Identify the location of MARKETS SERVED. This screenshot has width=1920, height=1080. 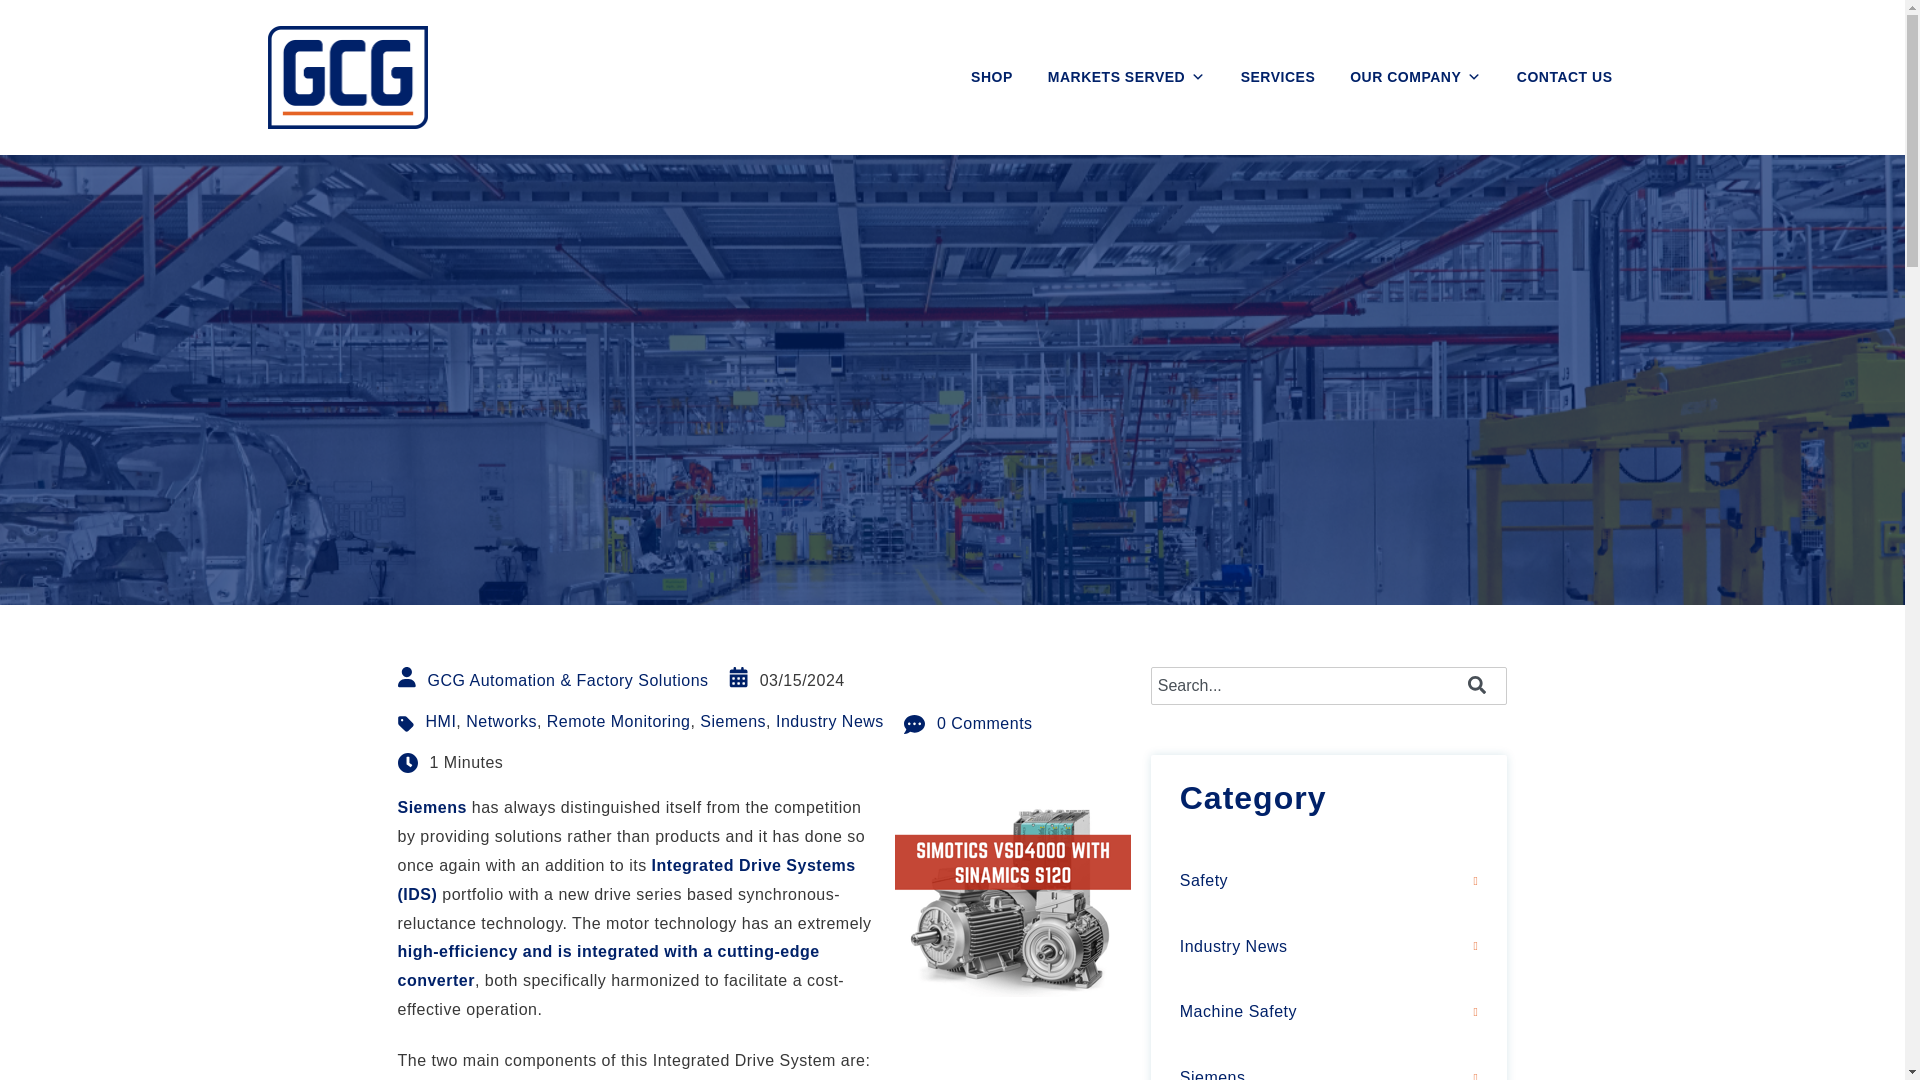
(1126, 77).